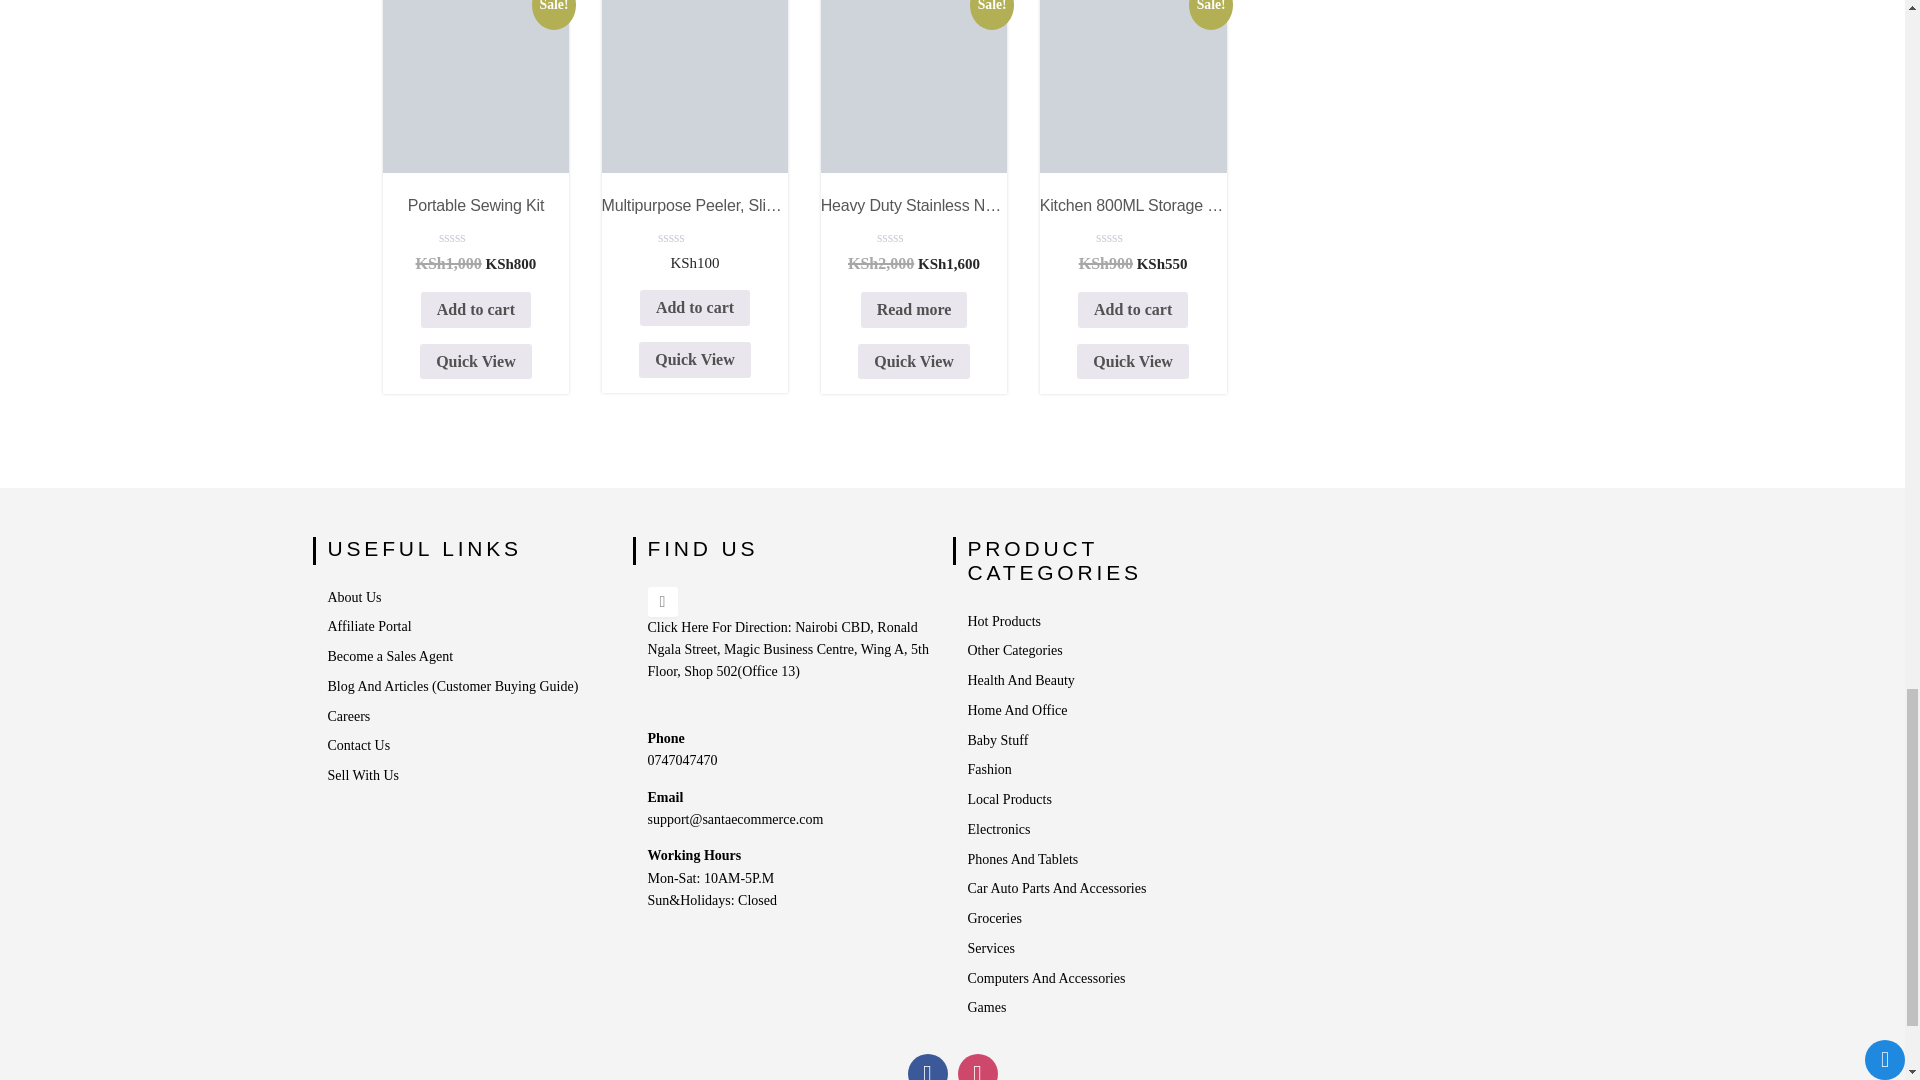 The width and height of the screenshot is (1920, 1080). Describe the element at coordinates (914, 362) in the screenshot. I see `Quick View` at that location.